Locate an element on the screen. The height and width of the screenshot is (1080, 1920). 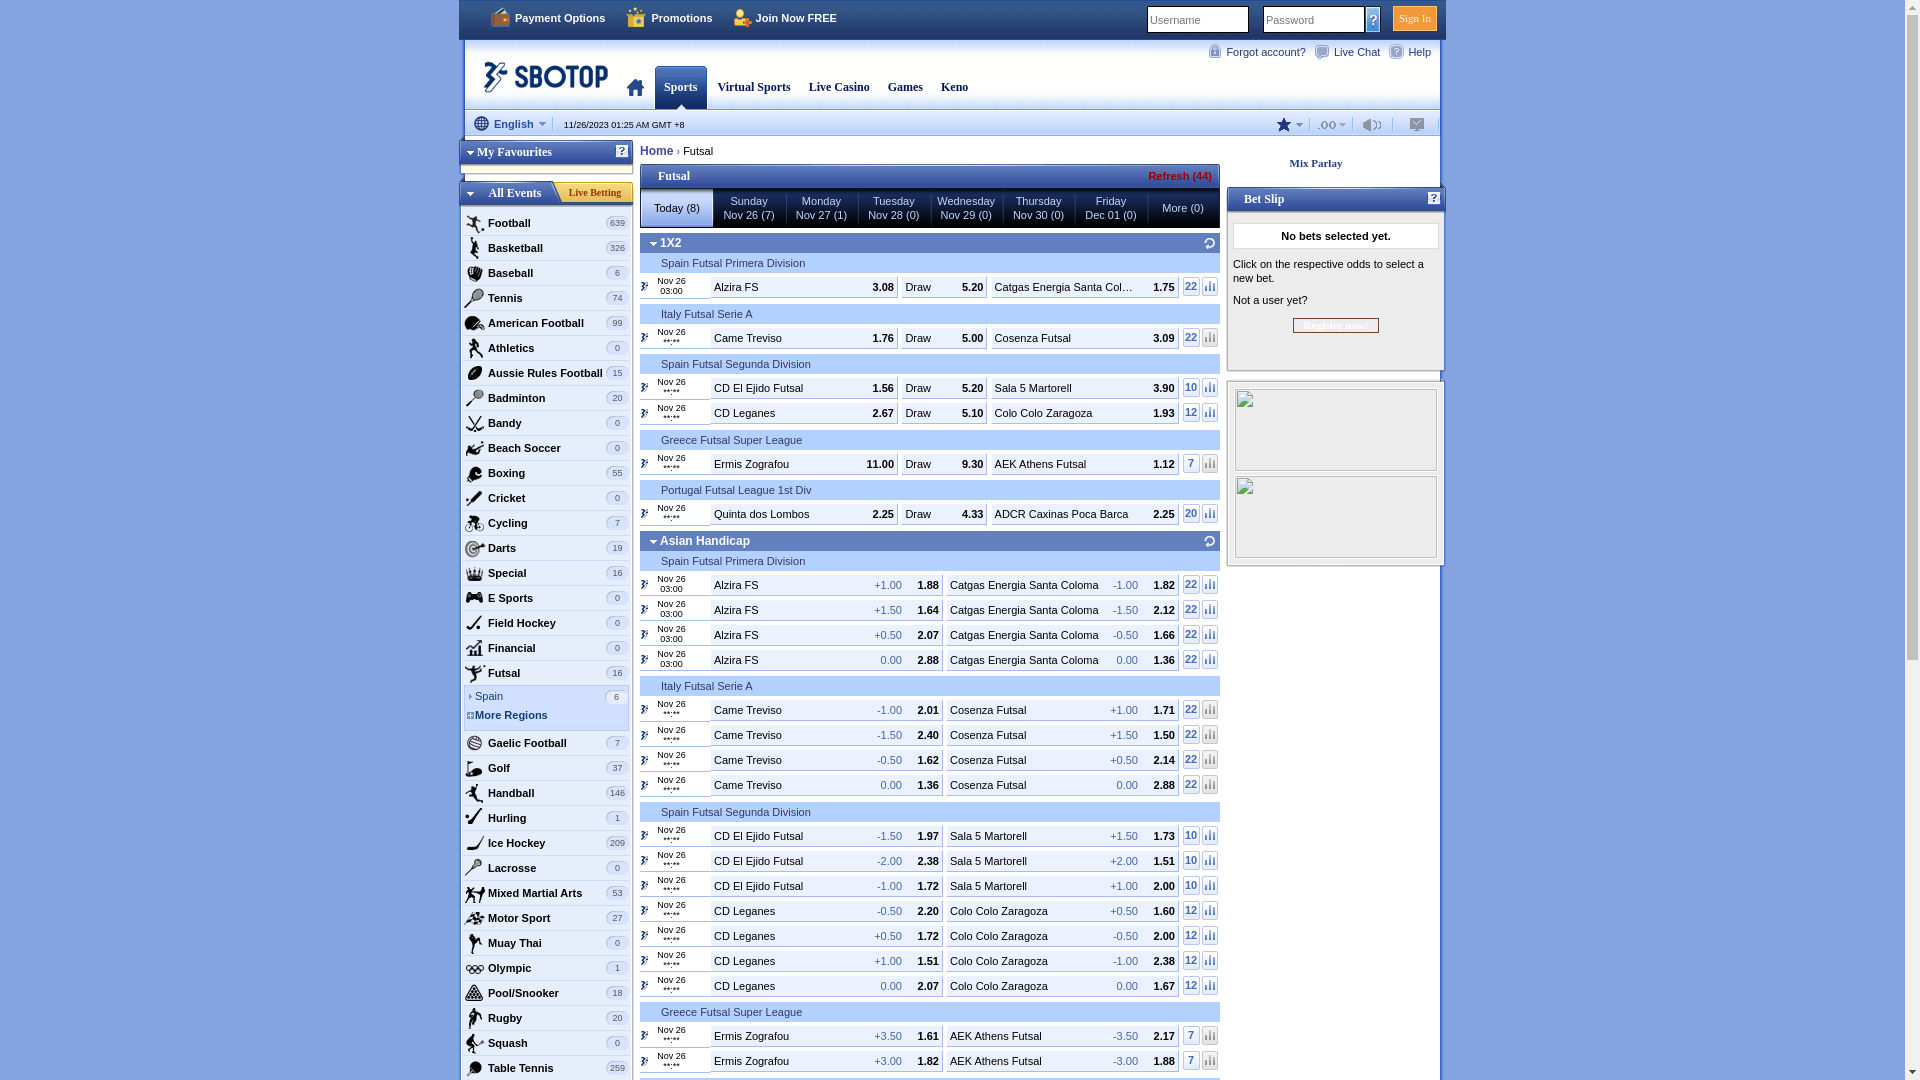
Home is located at coordinates (656, 150).